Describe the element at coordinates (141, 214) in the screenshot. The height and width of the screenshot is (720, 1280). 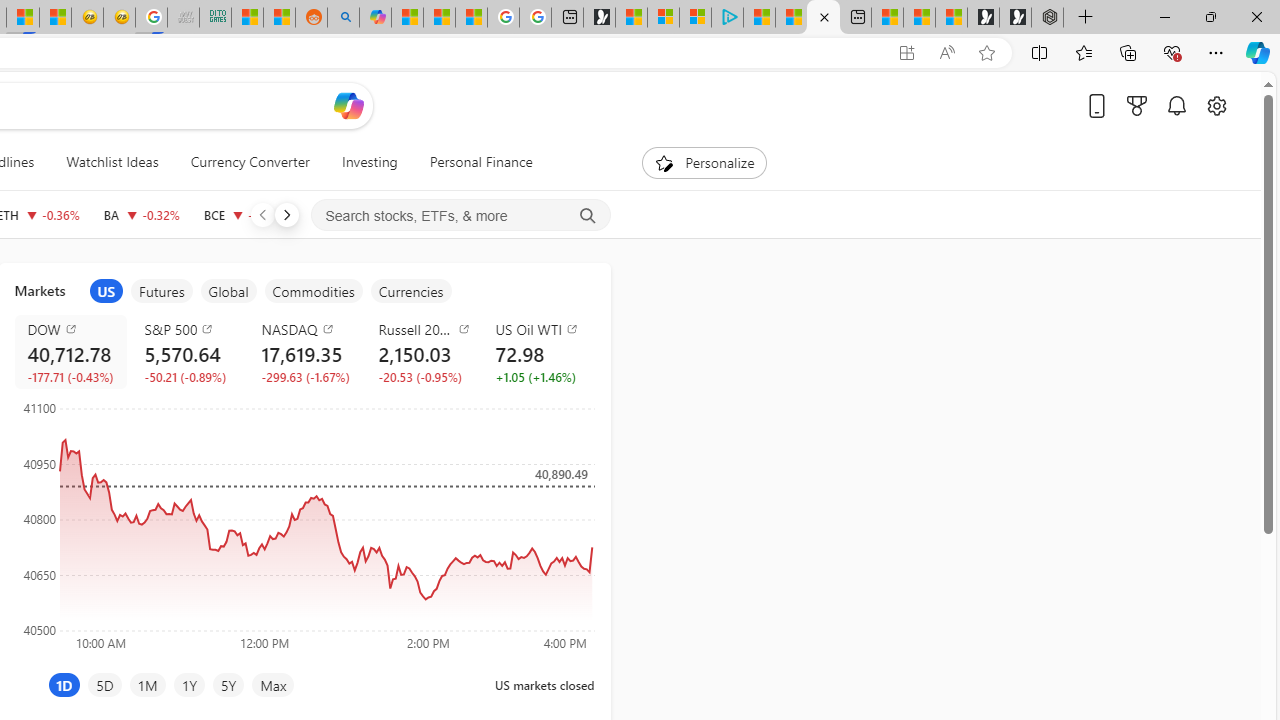
I see `BA THE BOEING COMPANY decrease 172.87 -0.56 -0.32%` at that location.